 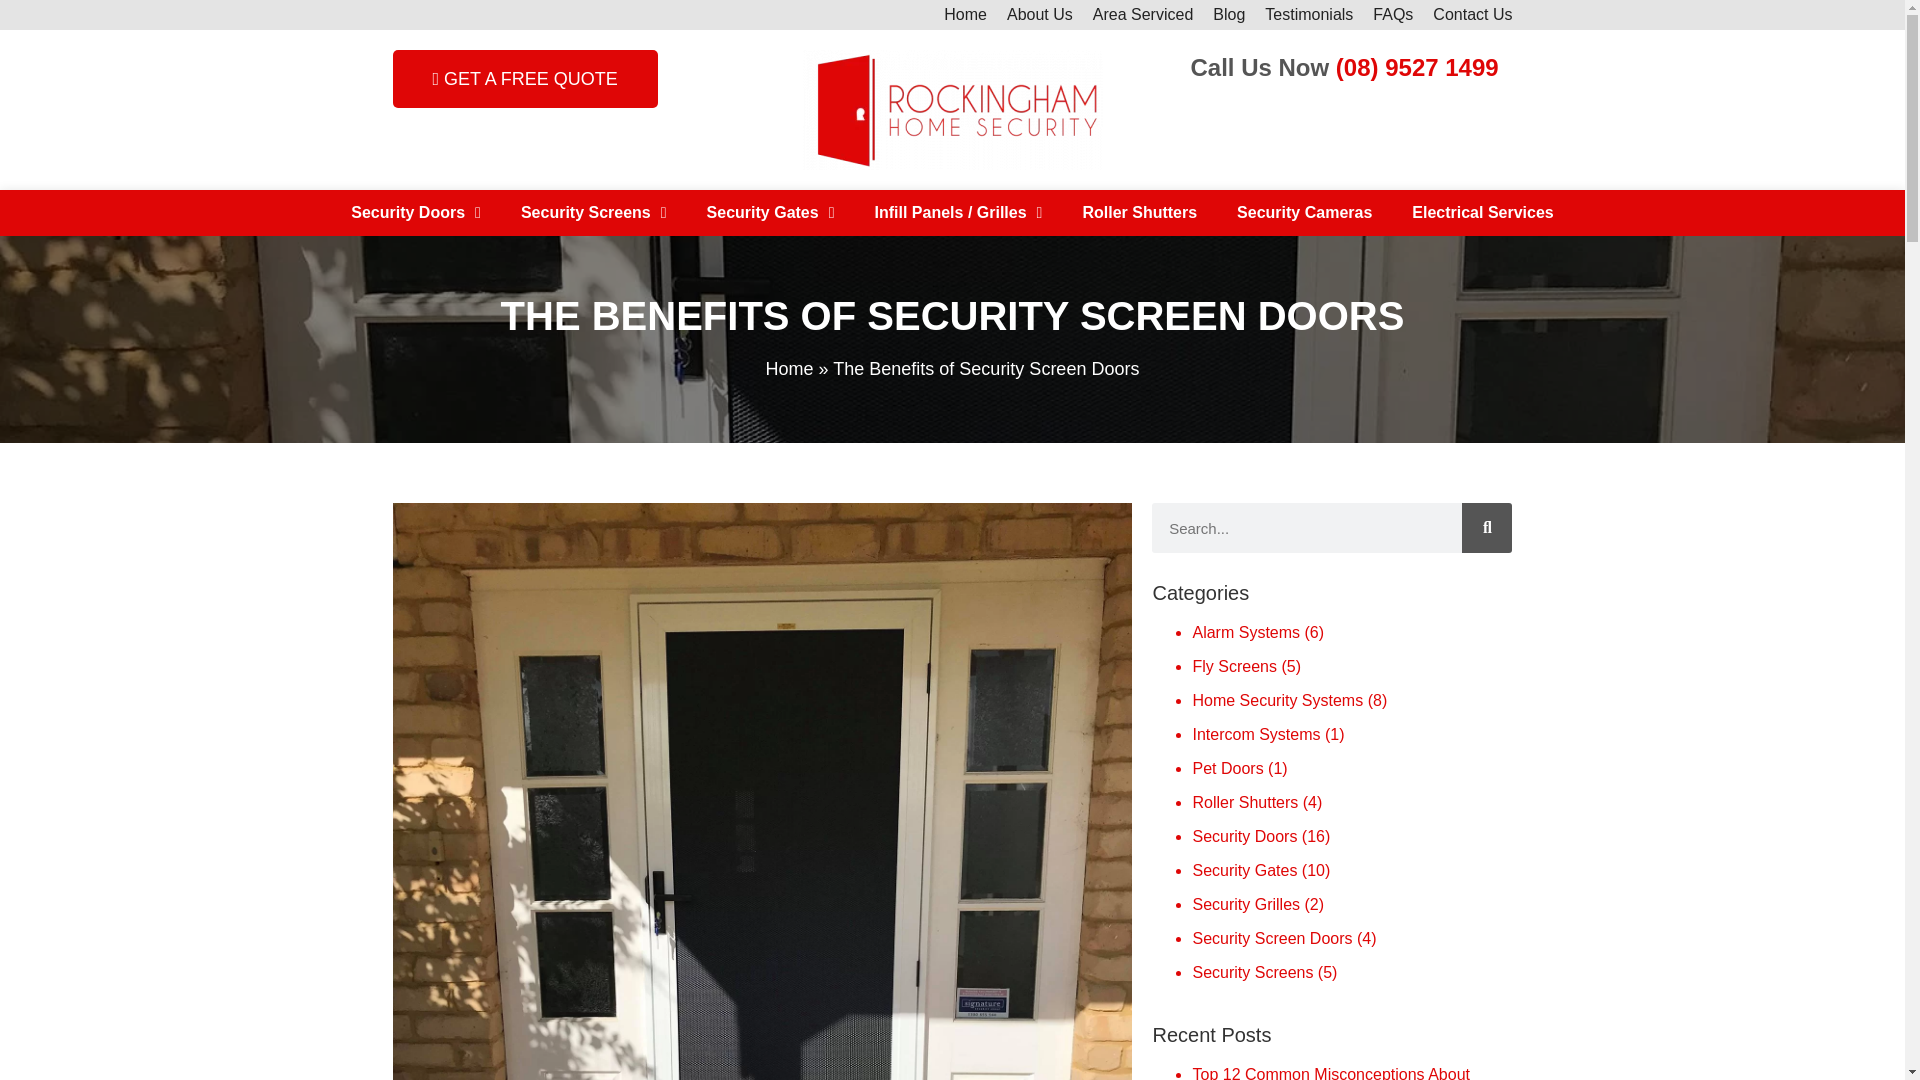 I want to click on Home, so click(x=964, y=15).